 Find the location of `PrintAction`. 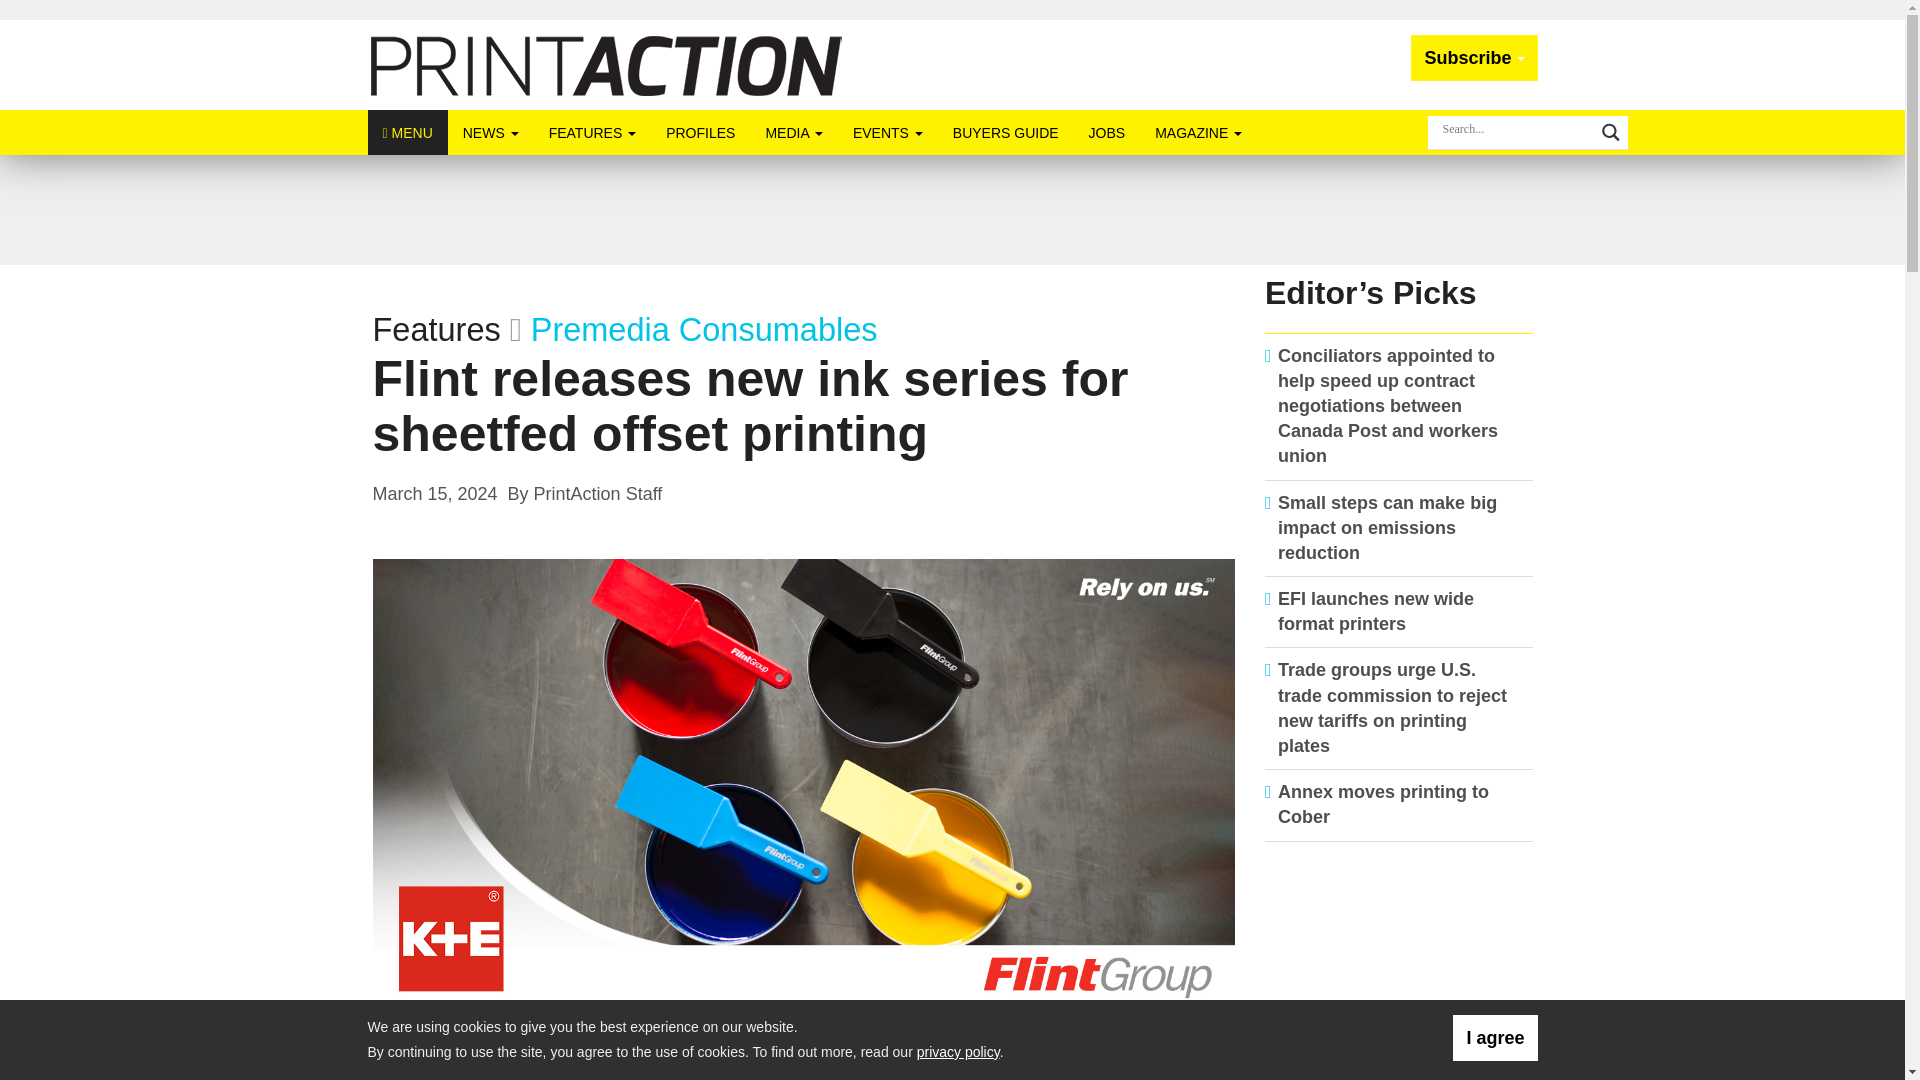

PrintAction is located at coordinates (606, 64).